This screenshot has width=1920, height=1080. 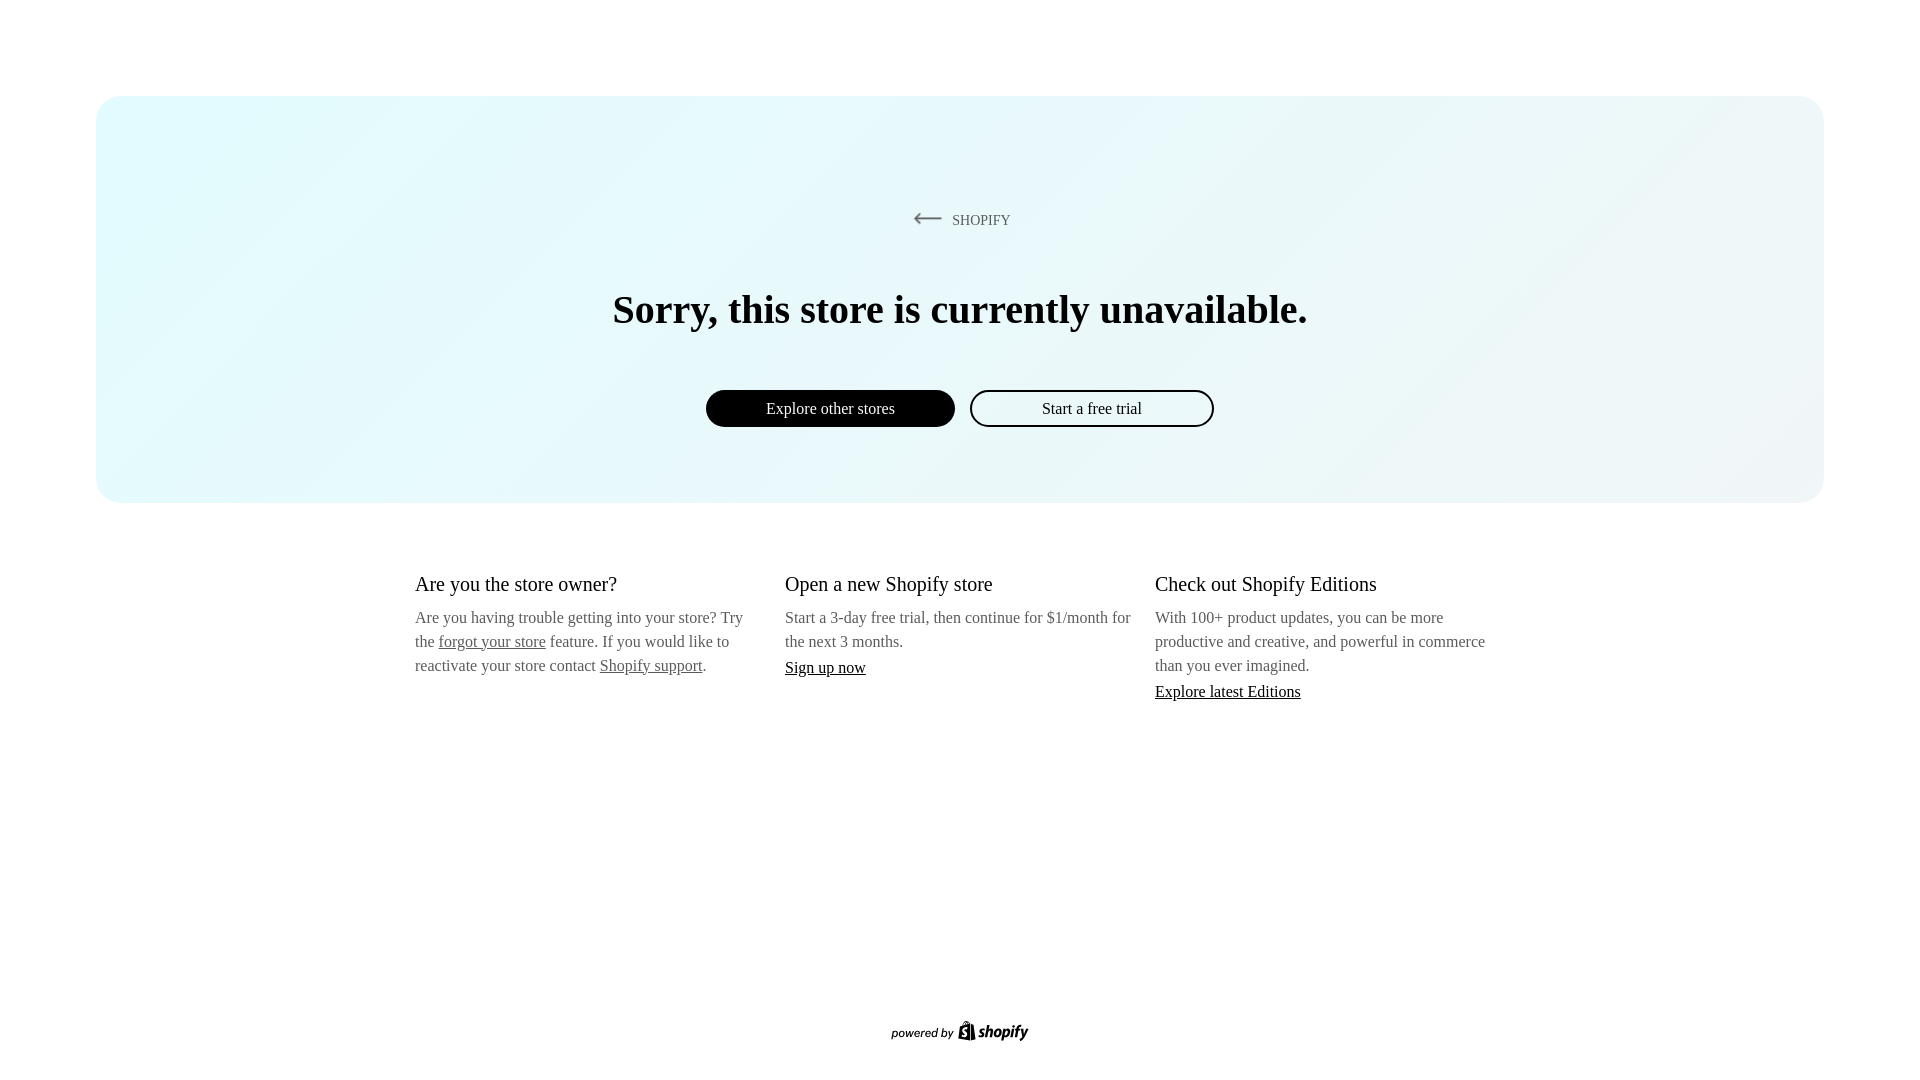 What do you see at coordinates (830, 408) in the screenshot?
I see `Explore other stores` at bounding box center [830, 408].